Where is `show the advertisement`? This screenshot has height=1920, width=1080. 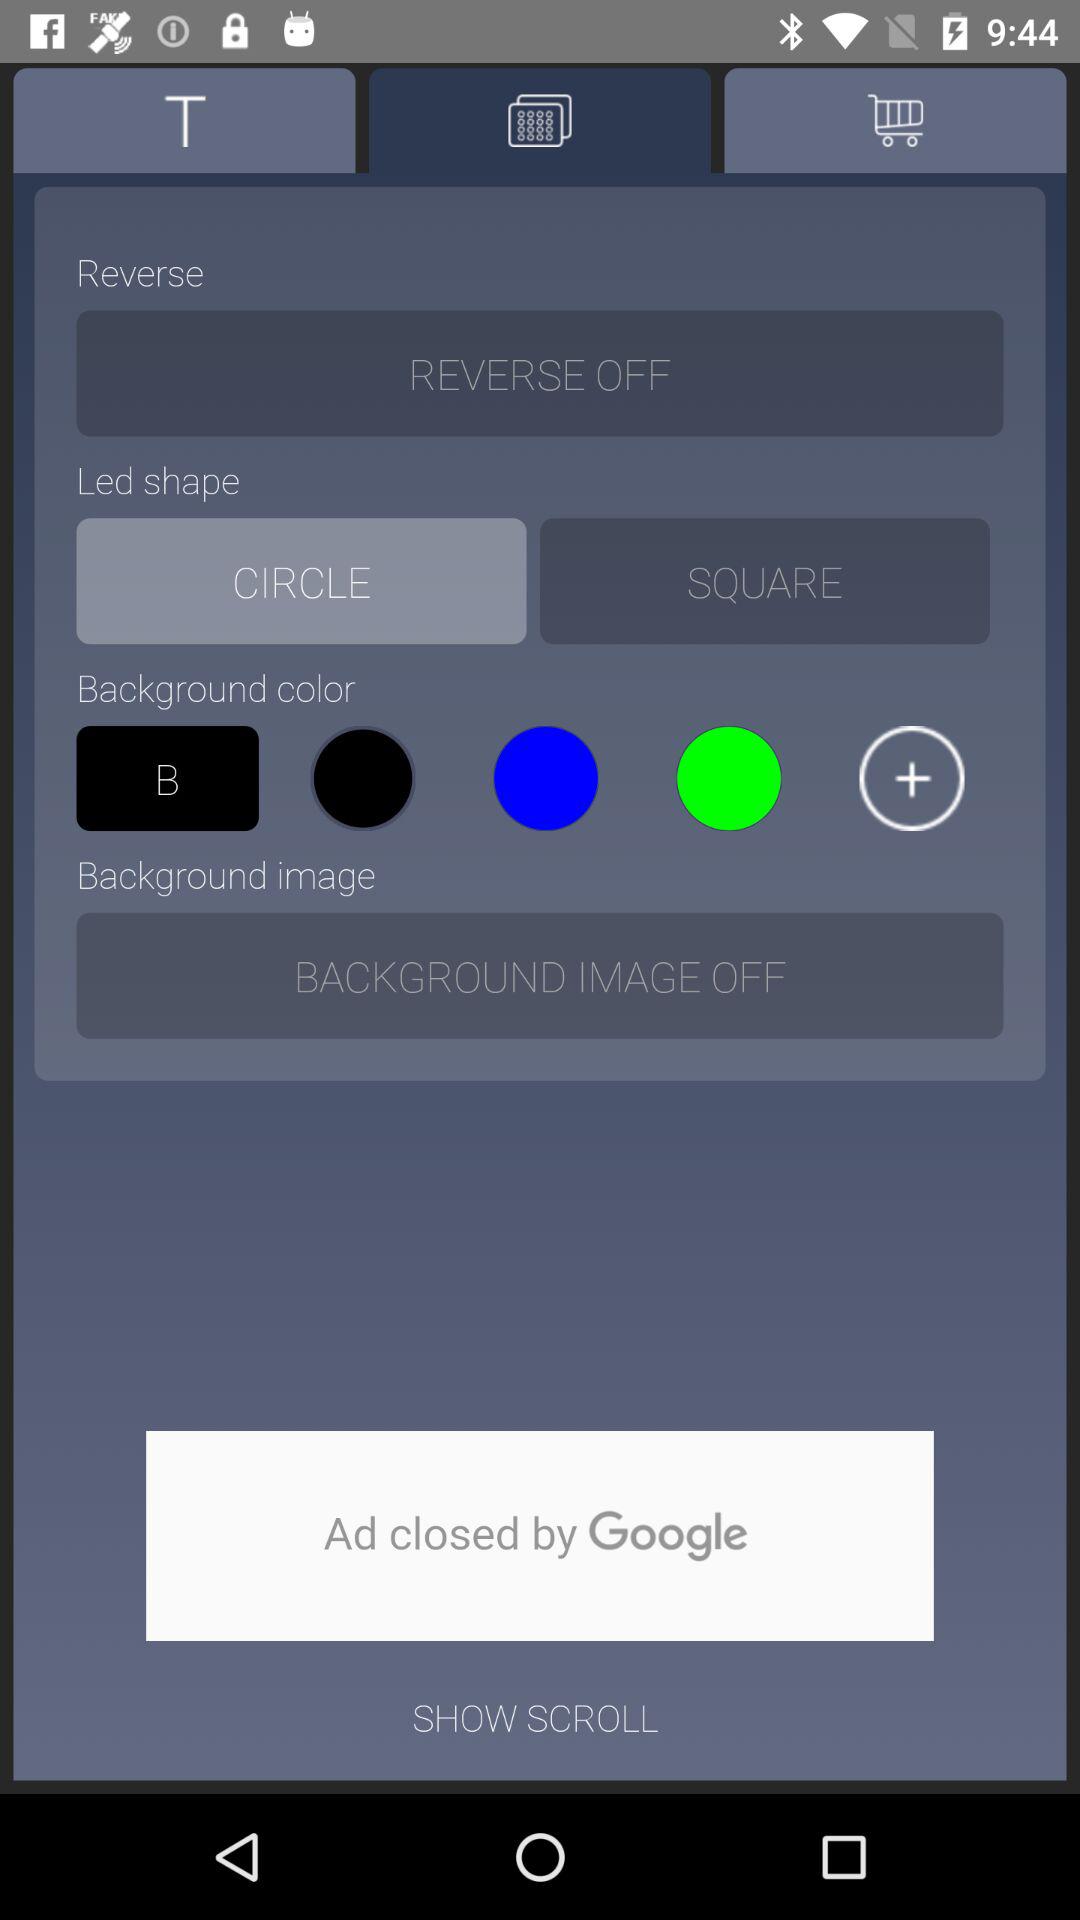
show the advertisement is located at coordinates (540, 1536).